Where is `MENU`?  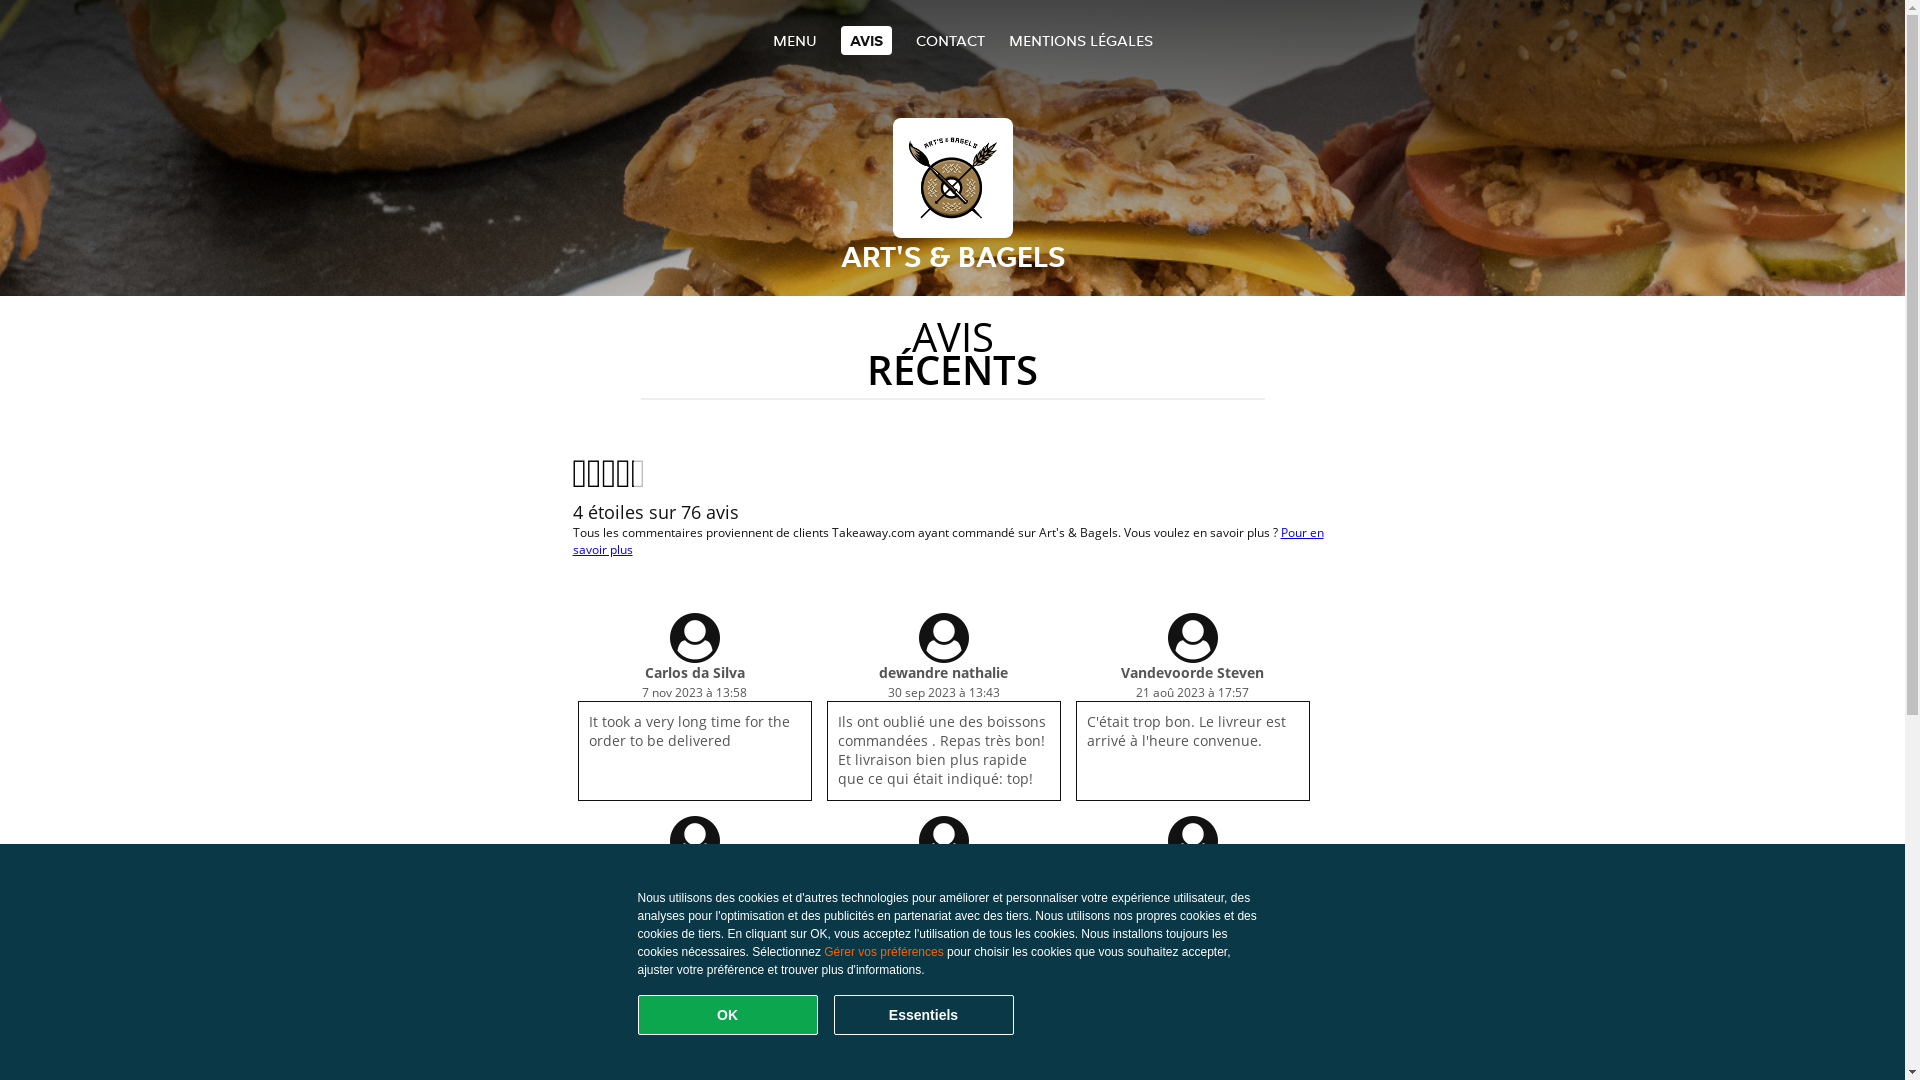
MENU is located at coordinates (794, 40).